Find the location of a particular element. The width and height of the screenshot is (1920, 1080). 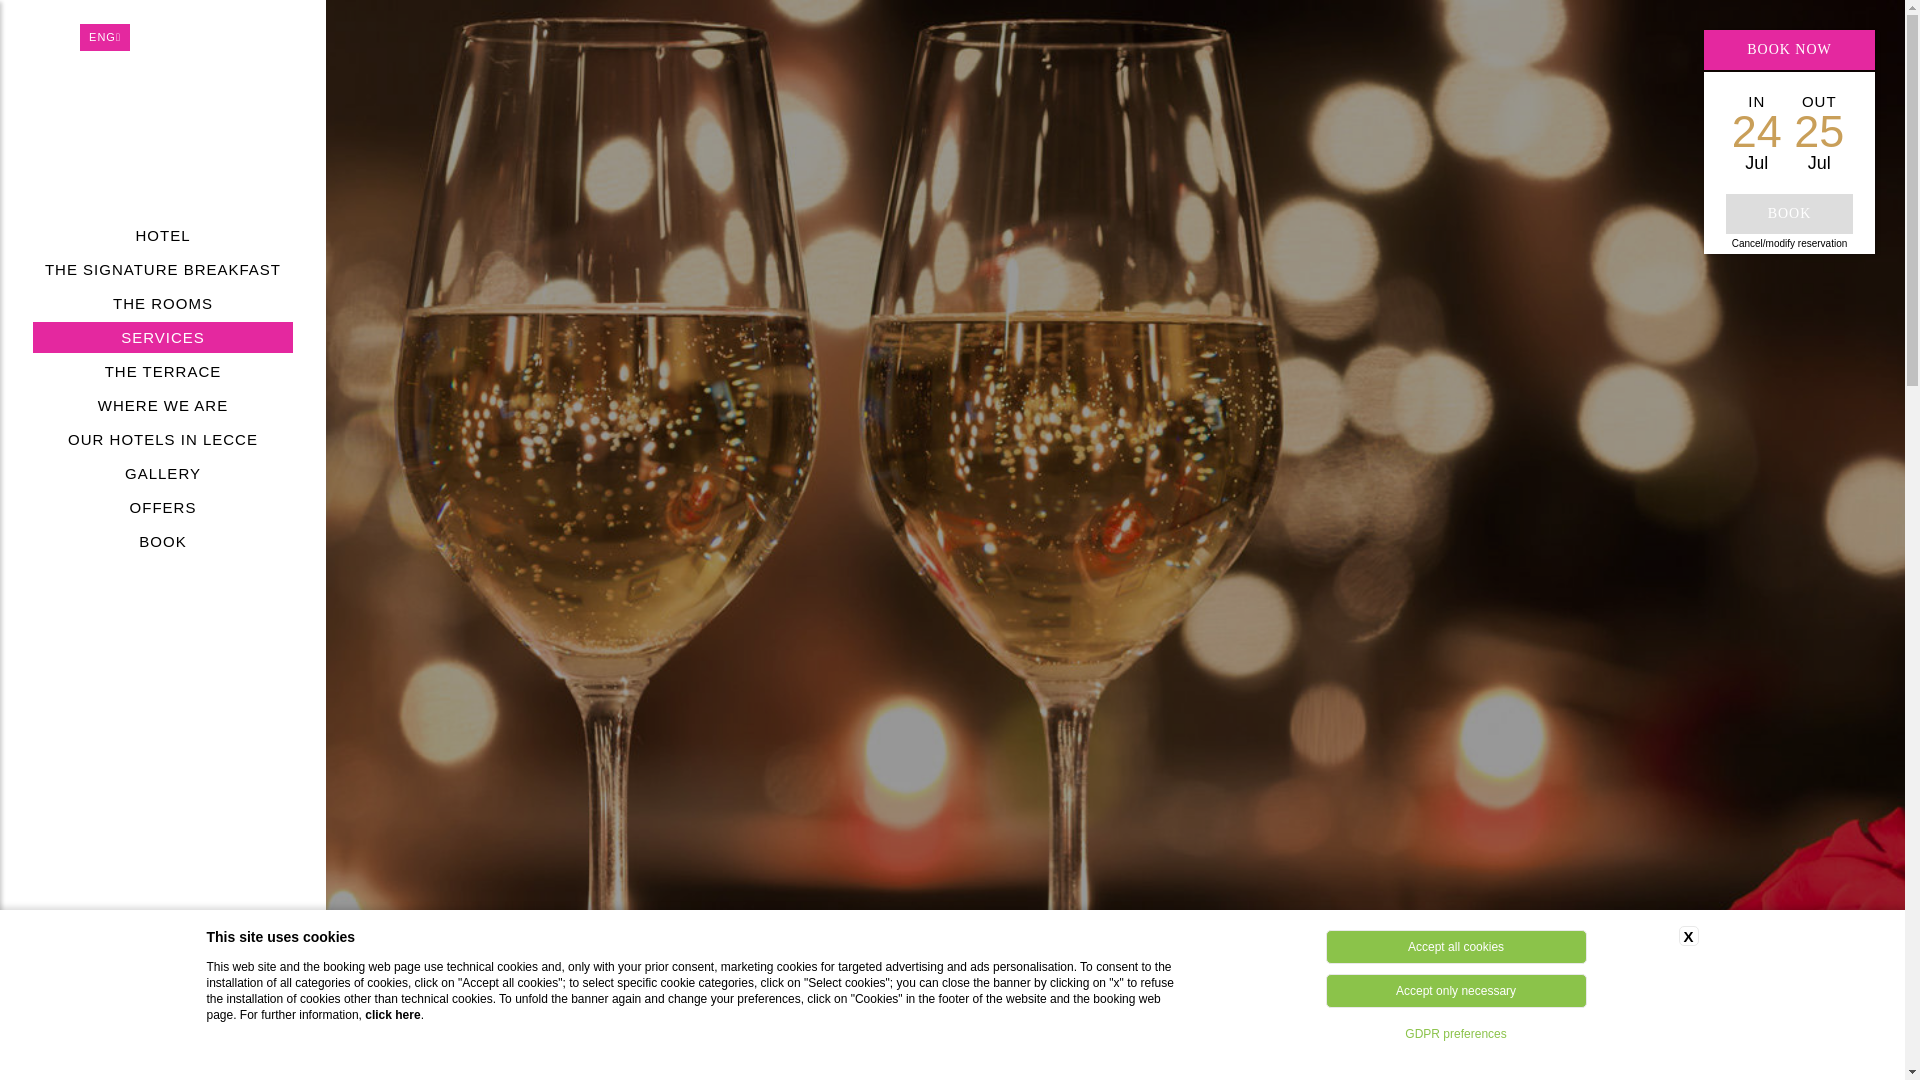

GALLERY is located at coordinates (162, 473).